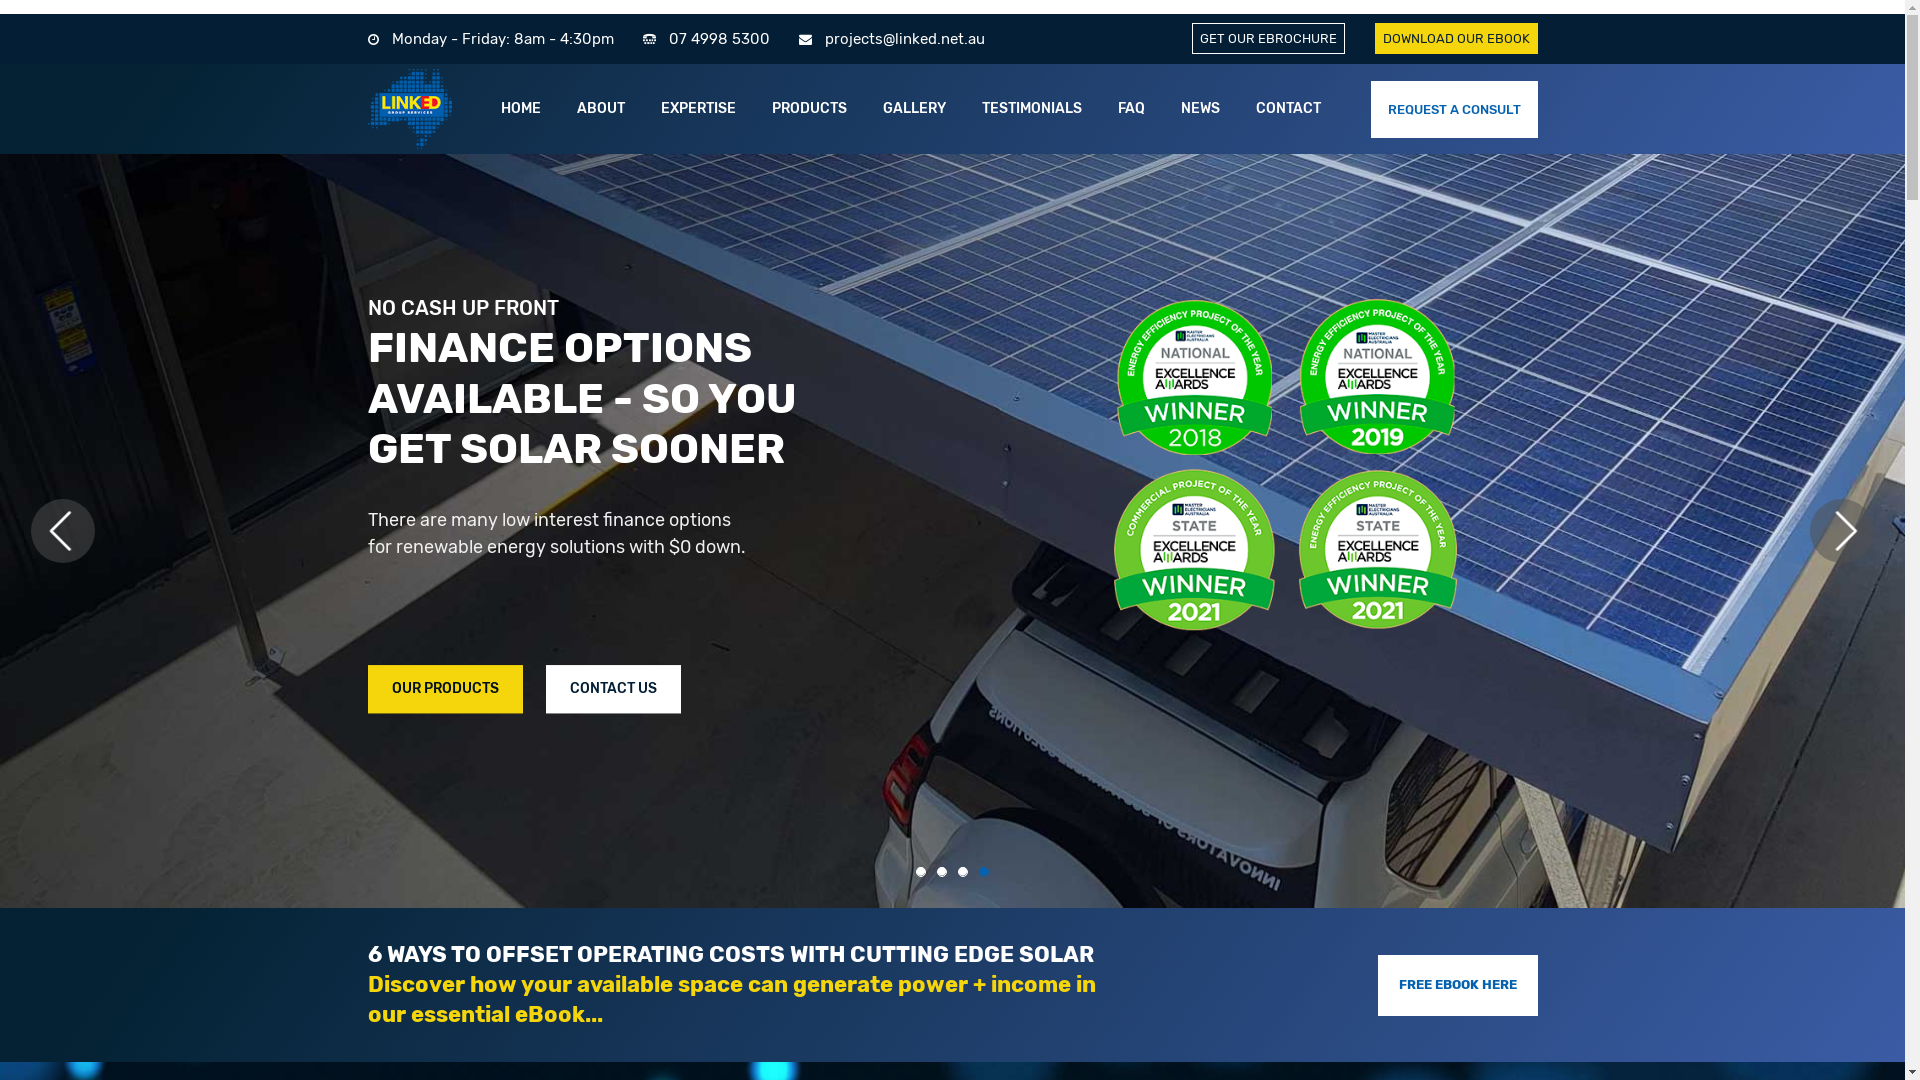  I want to click on ABOUT, so click(601, 109).